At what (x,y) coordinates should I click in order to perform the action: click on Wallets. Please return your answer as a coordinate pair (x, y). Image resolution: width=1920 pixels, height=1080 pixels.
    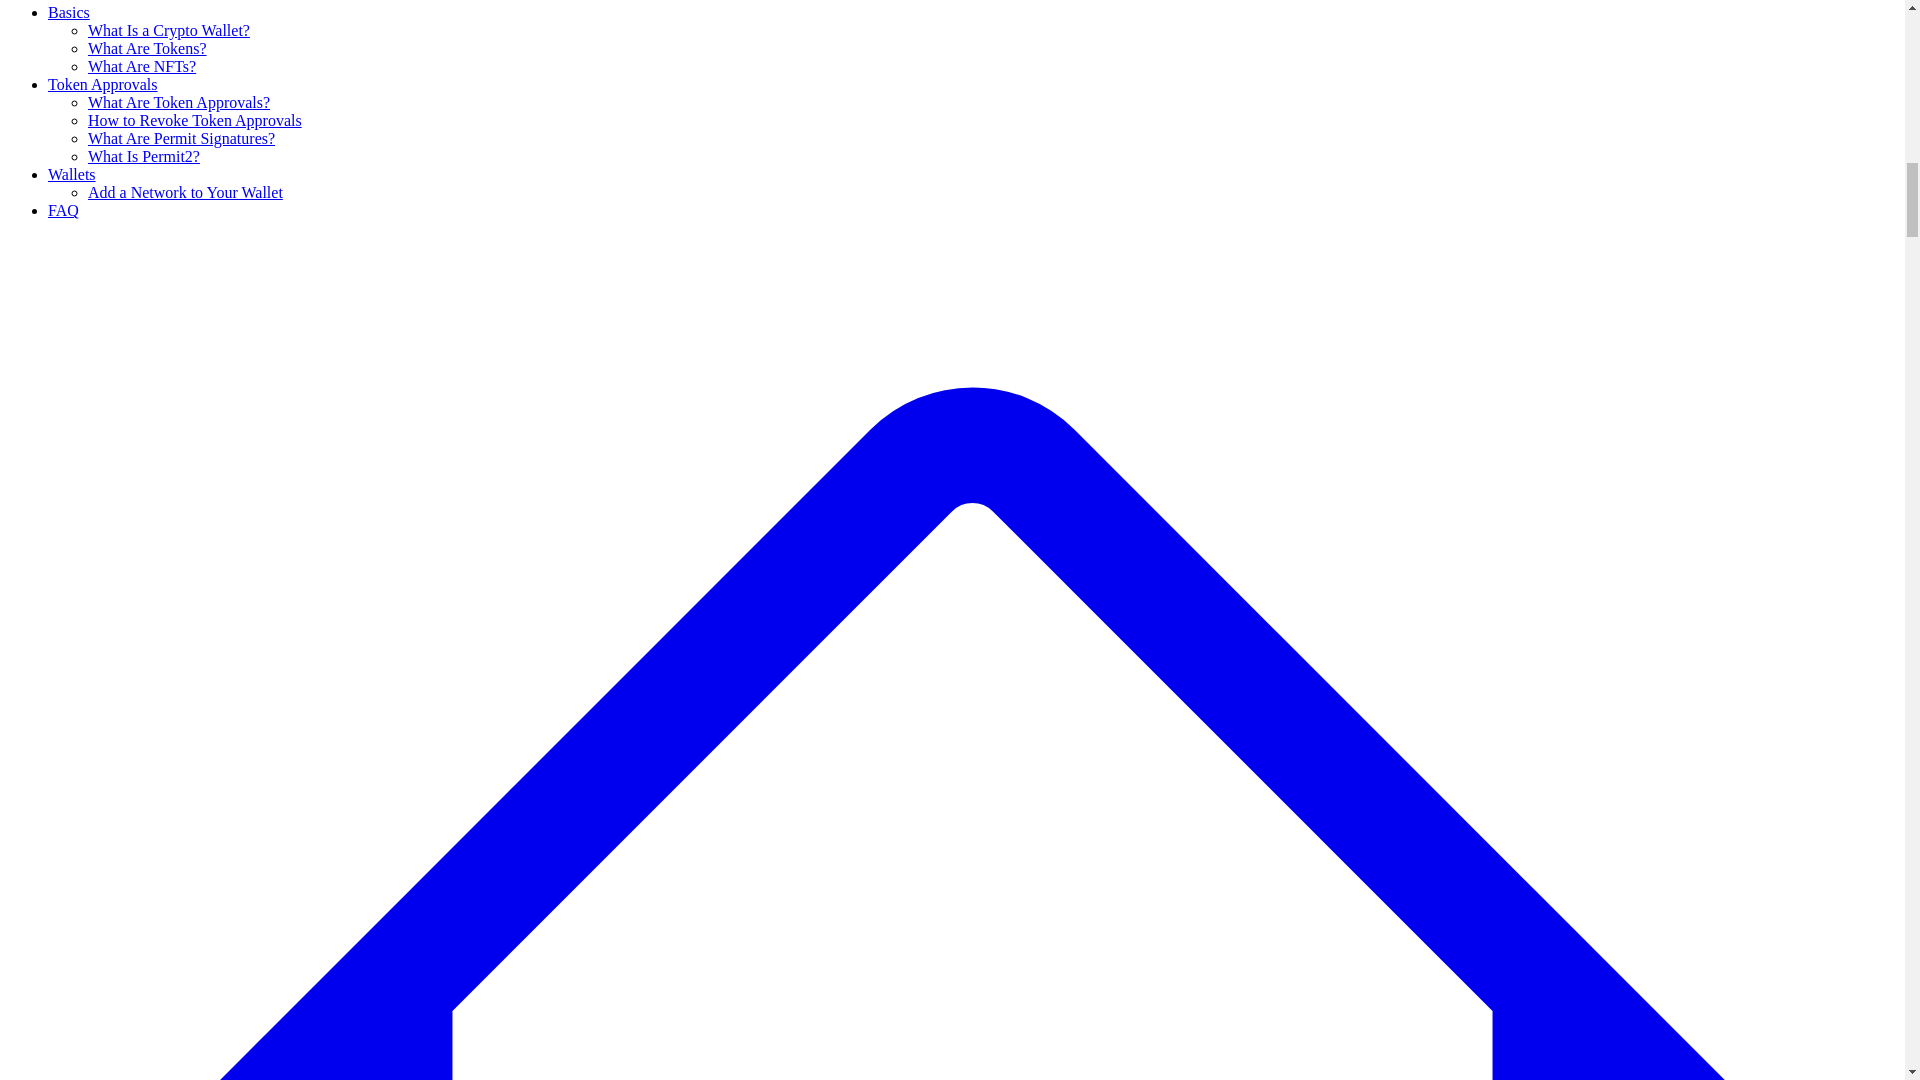
    Looking at the image, I should click on (72, 174).